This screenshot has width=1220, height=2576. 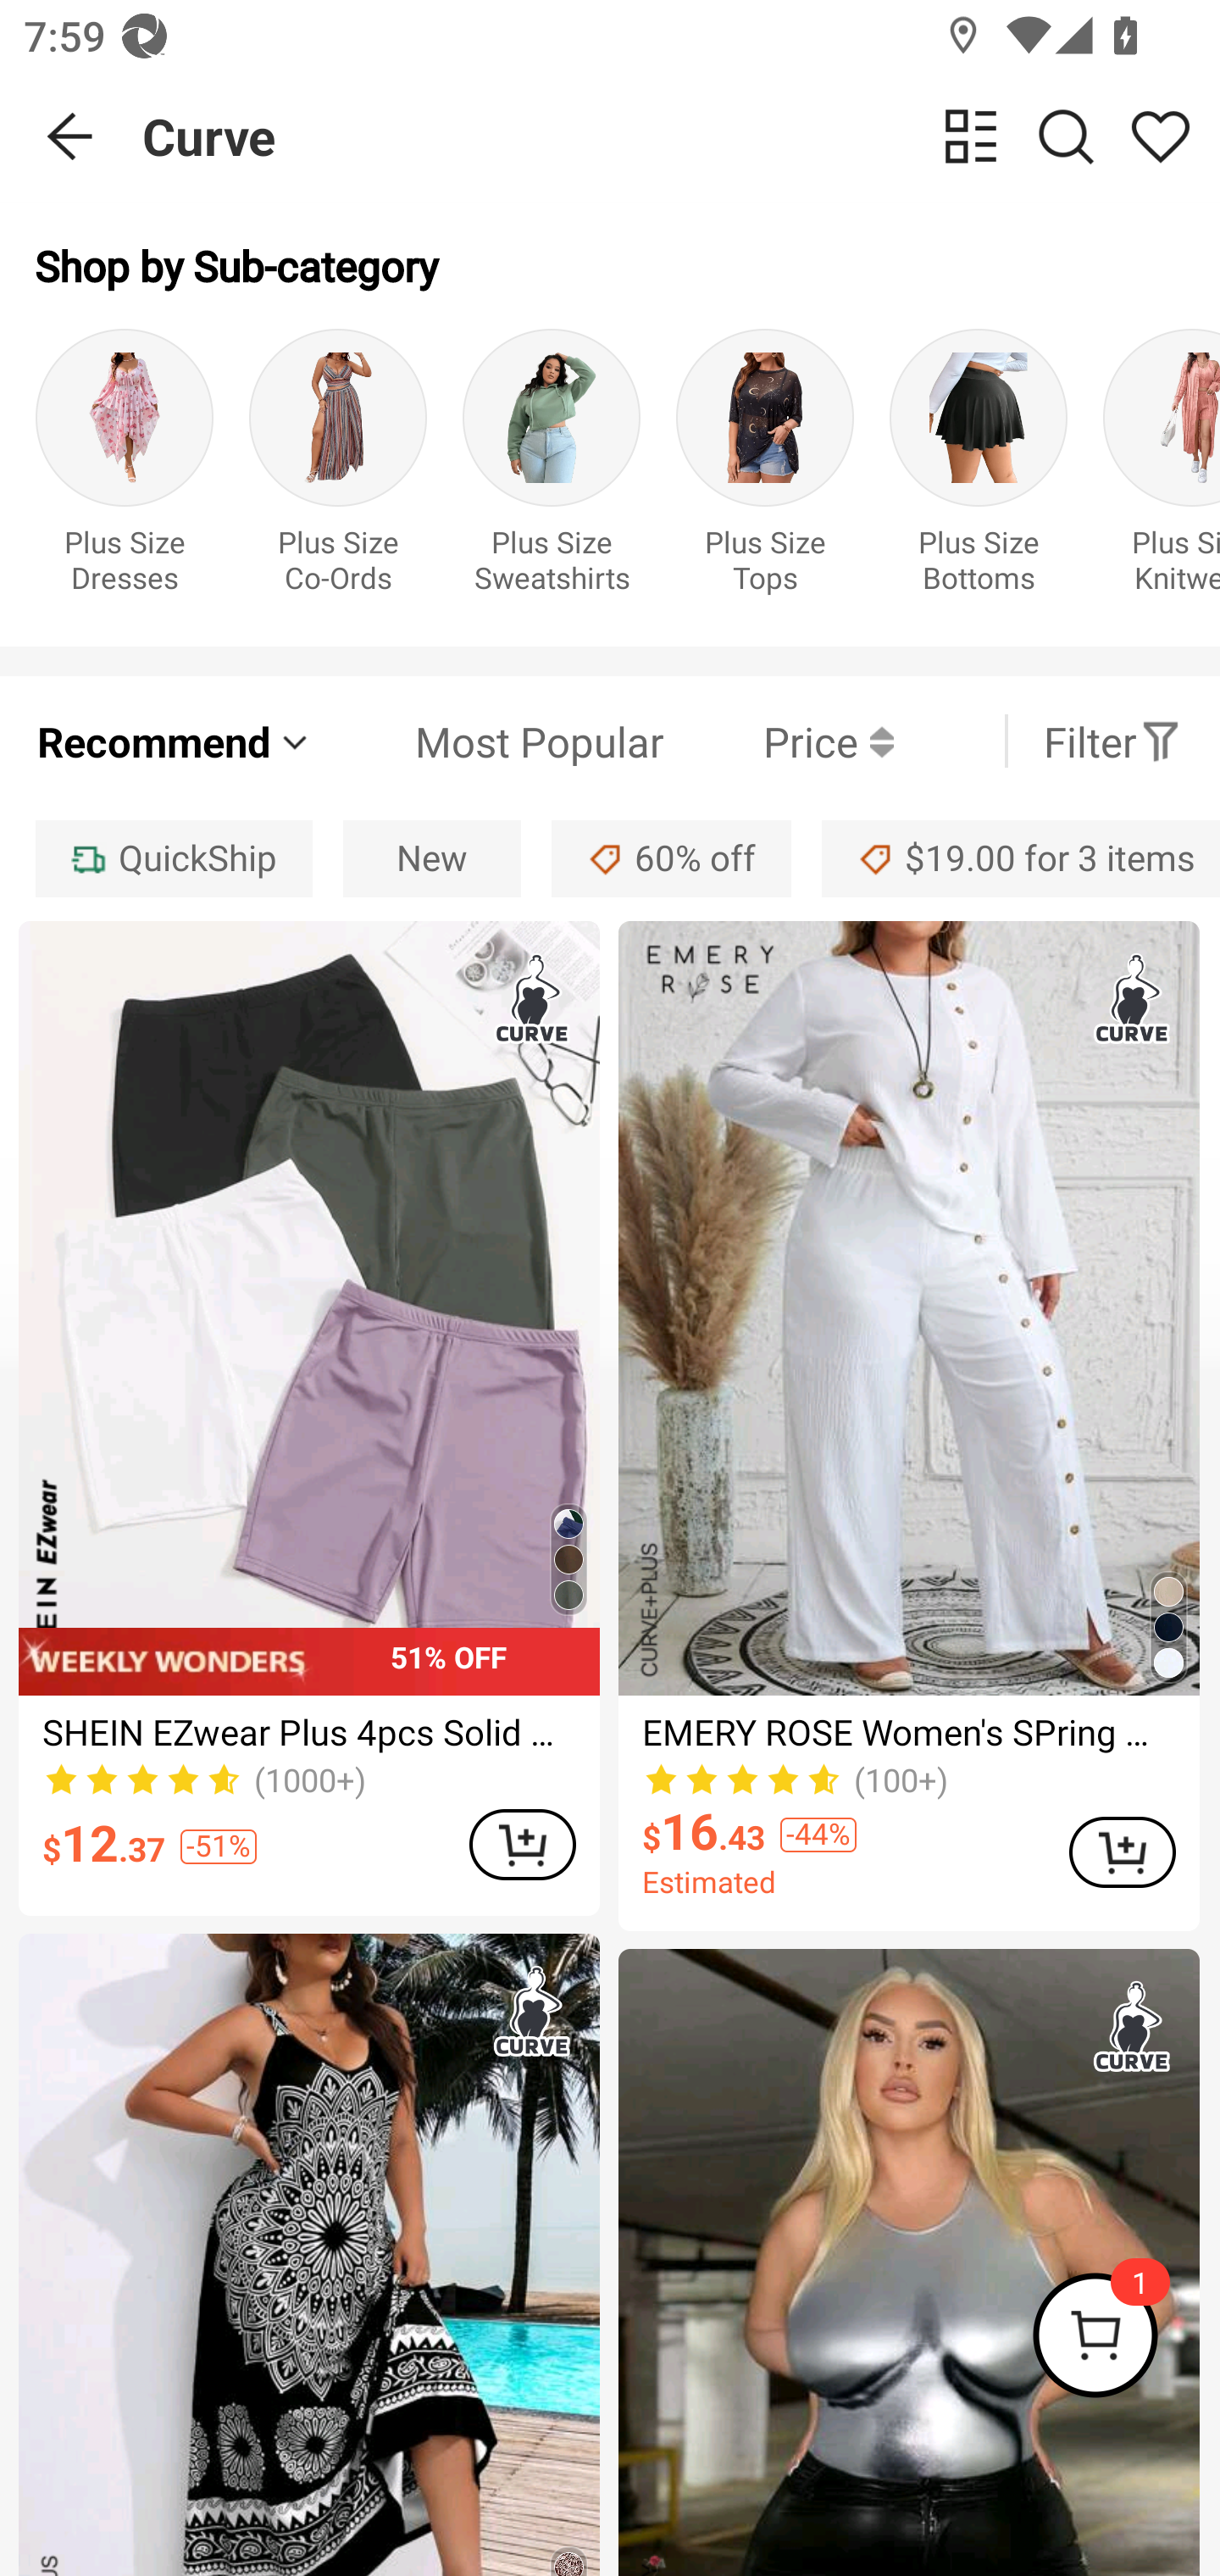 I want to click on Search, so click(x=1066, y=136).